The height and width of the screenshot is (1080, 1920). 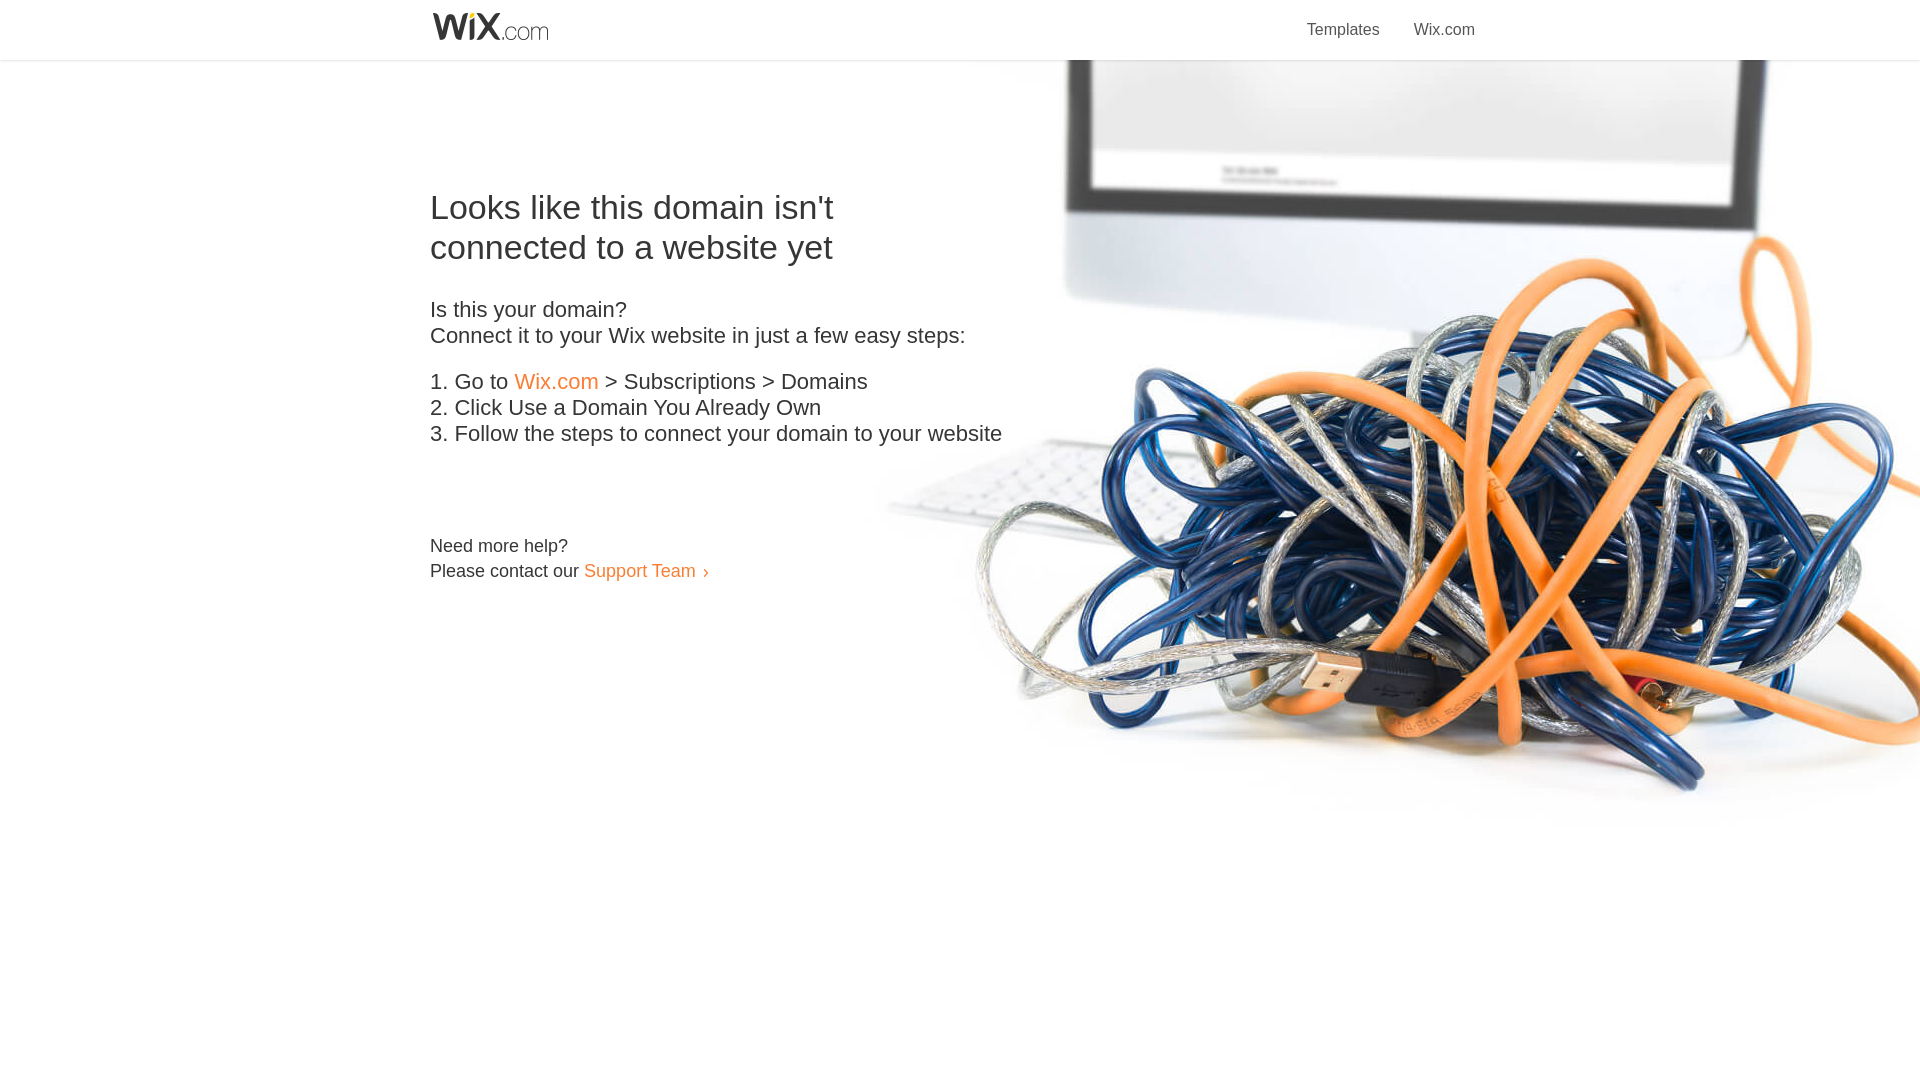 I want to click on Wix.com, so click(x=1444, y=18).